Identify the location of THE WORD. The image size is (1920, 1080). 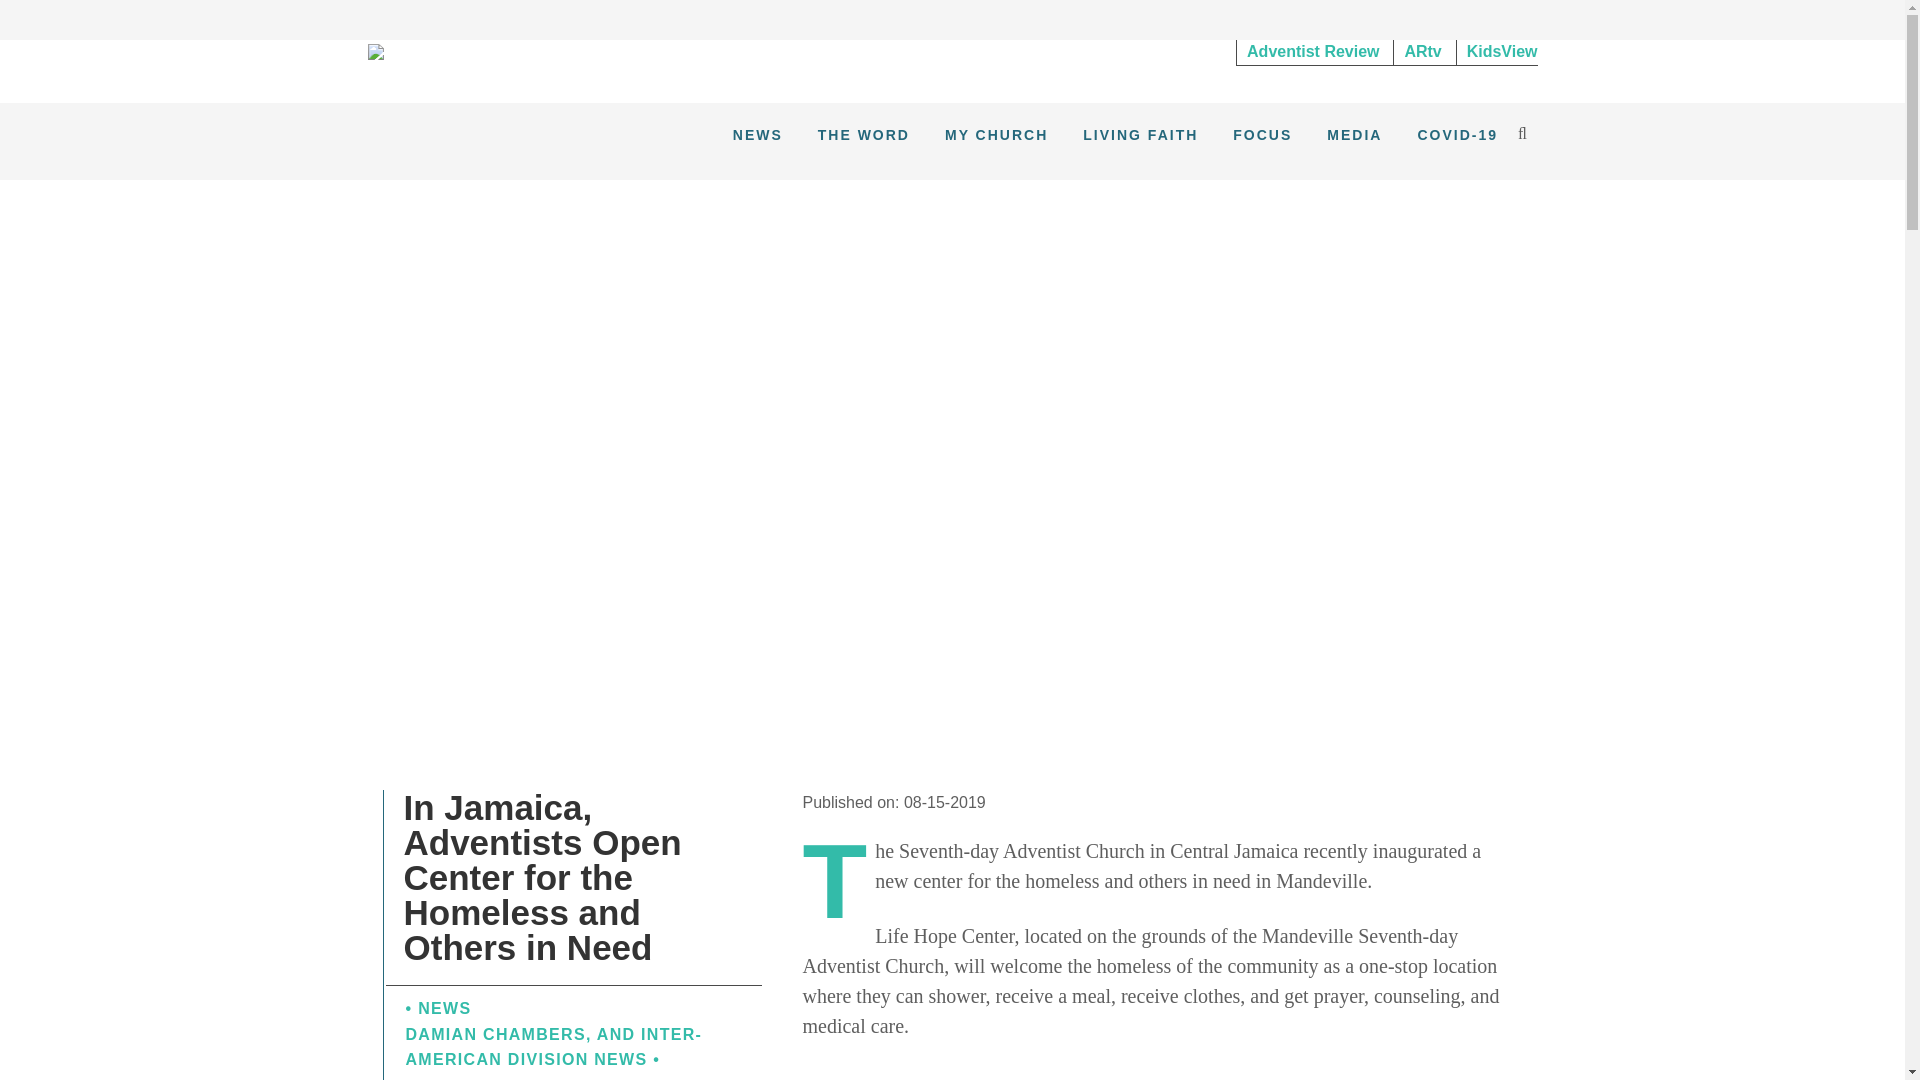
(864, 134).